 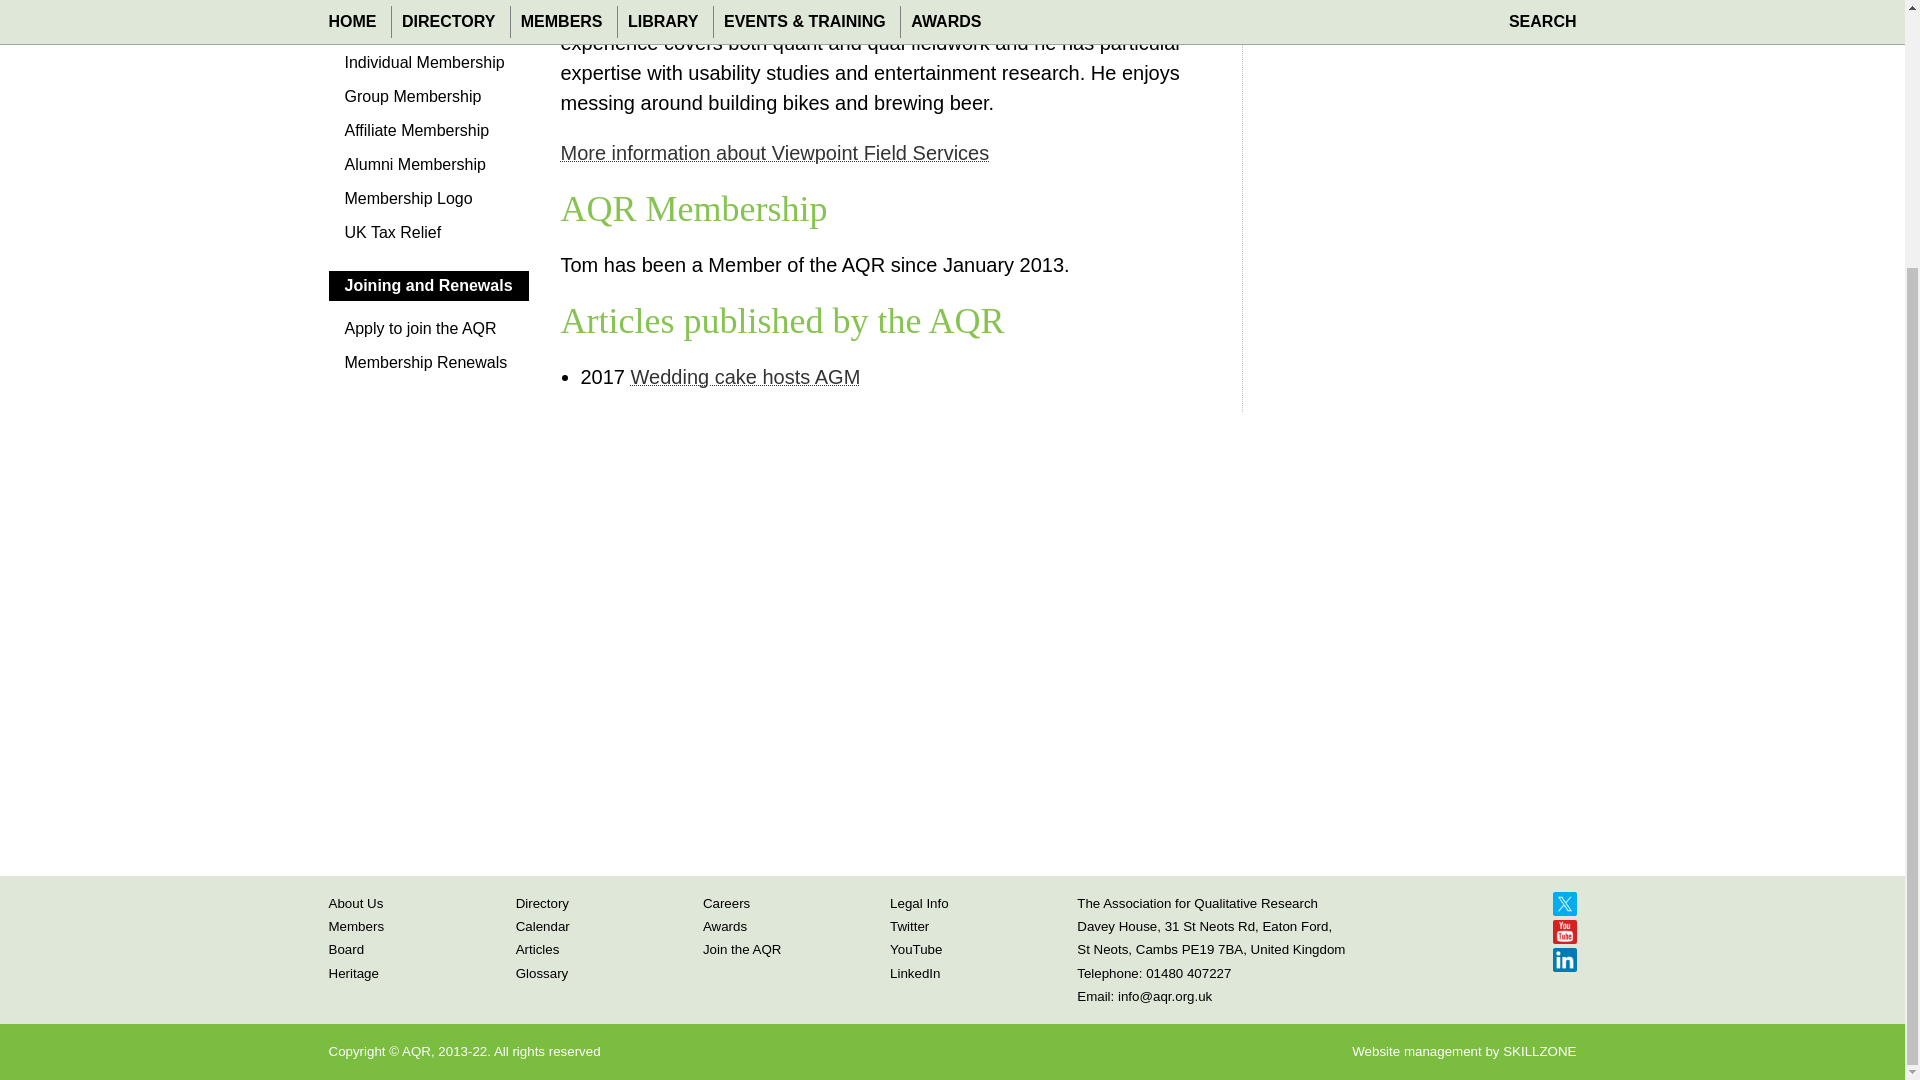 What do you see at coordinates (428, 368) in the screenshot?
I see `Membership Renewals` at bounding box center [428, 368].